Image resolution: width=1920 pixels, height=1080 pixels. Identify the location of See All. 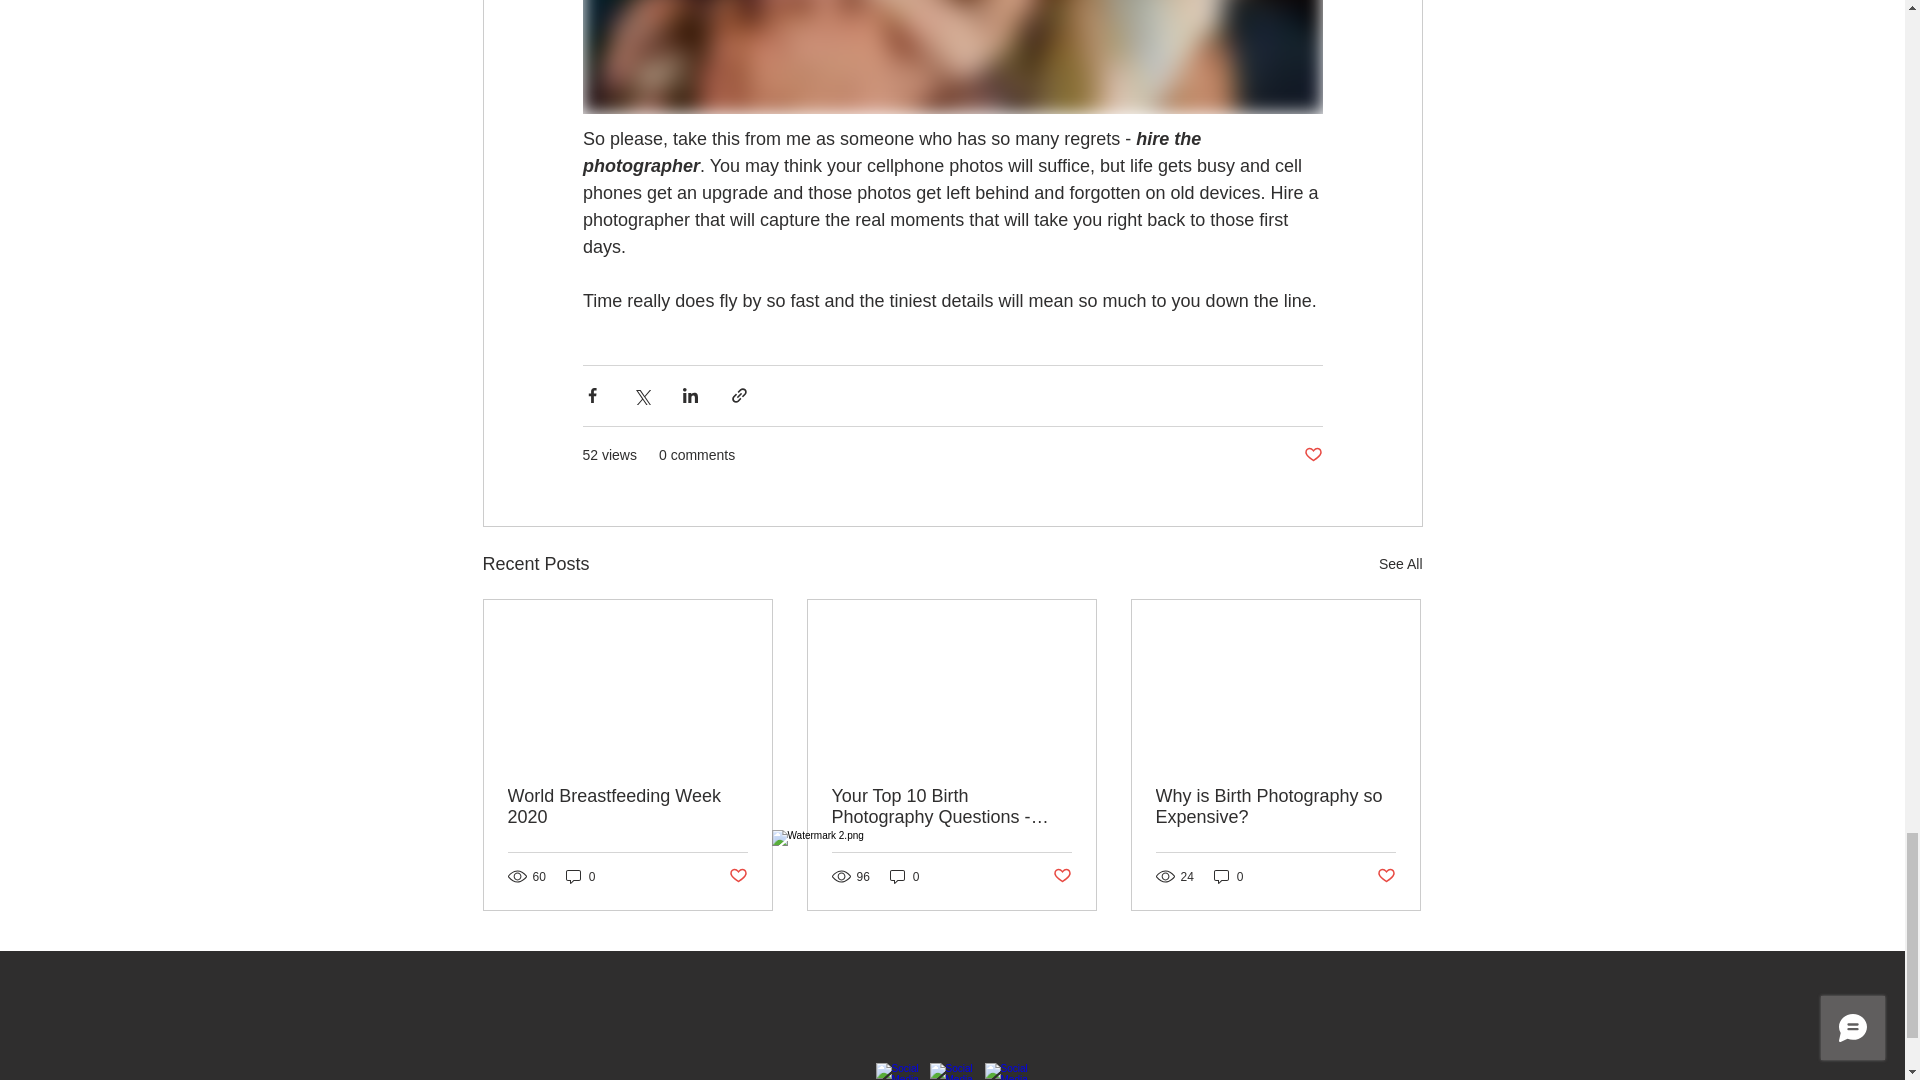
(1400, 564).